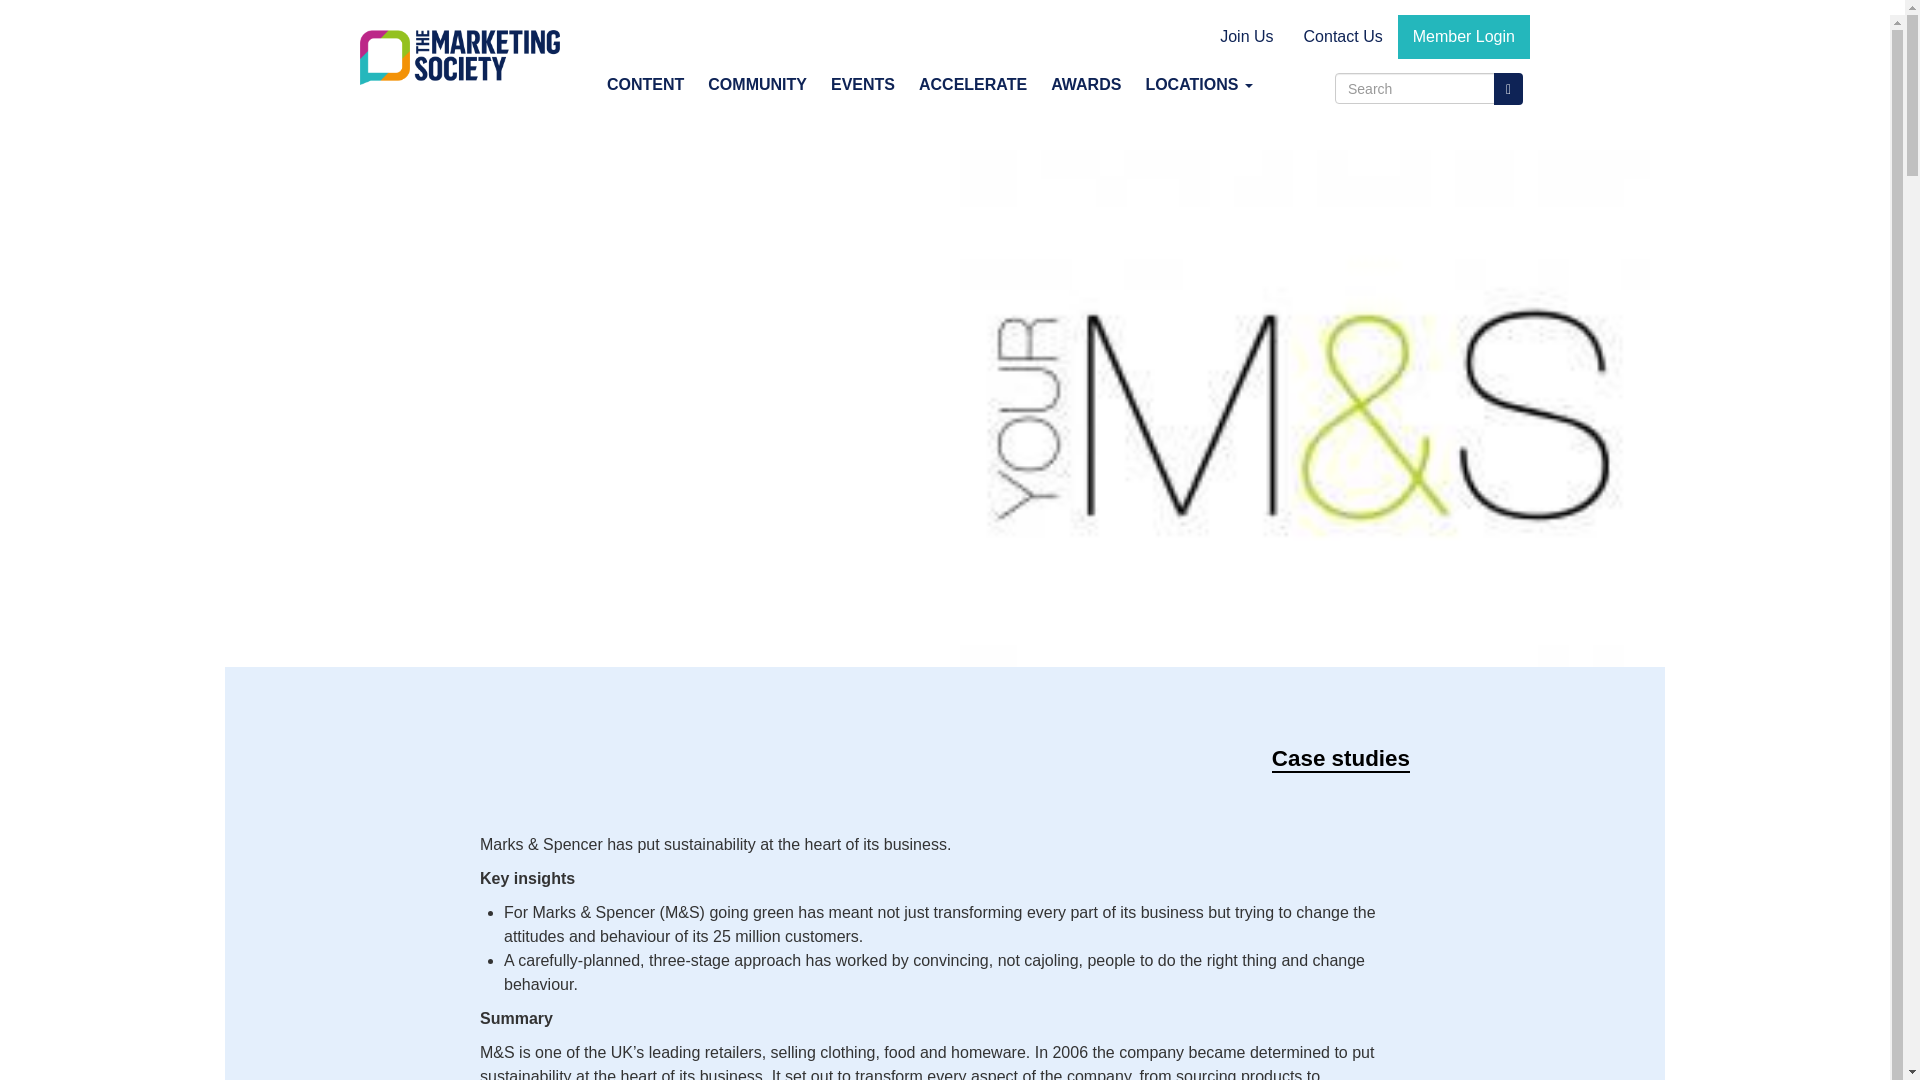  What do you see at coordinates (972, 84) in the screenshot?
I see `ACCELERATE` at bounding box center [972, 84].